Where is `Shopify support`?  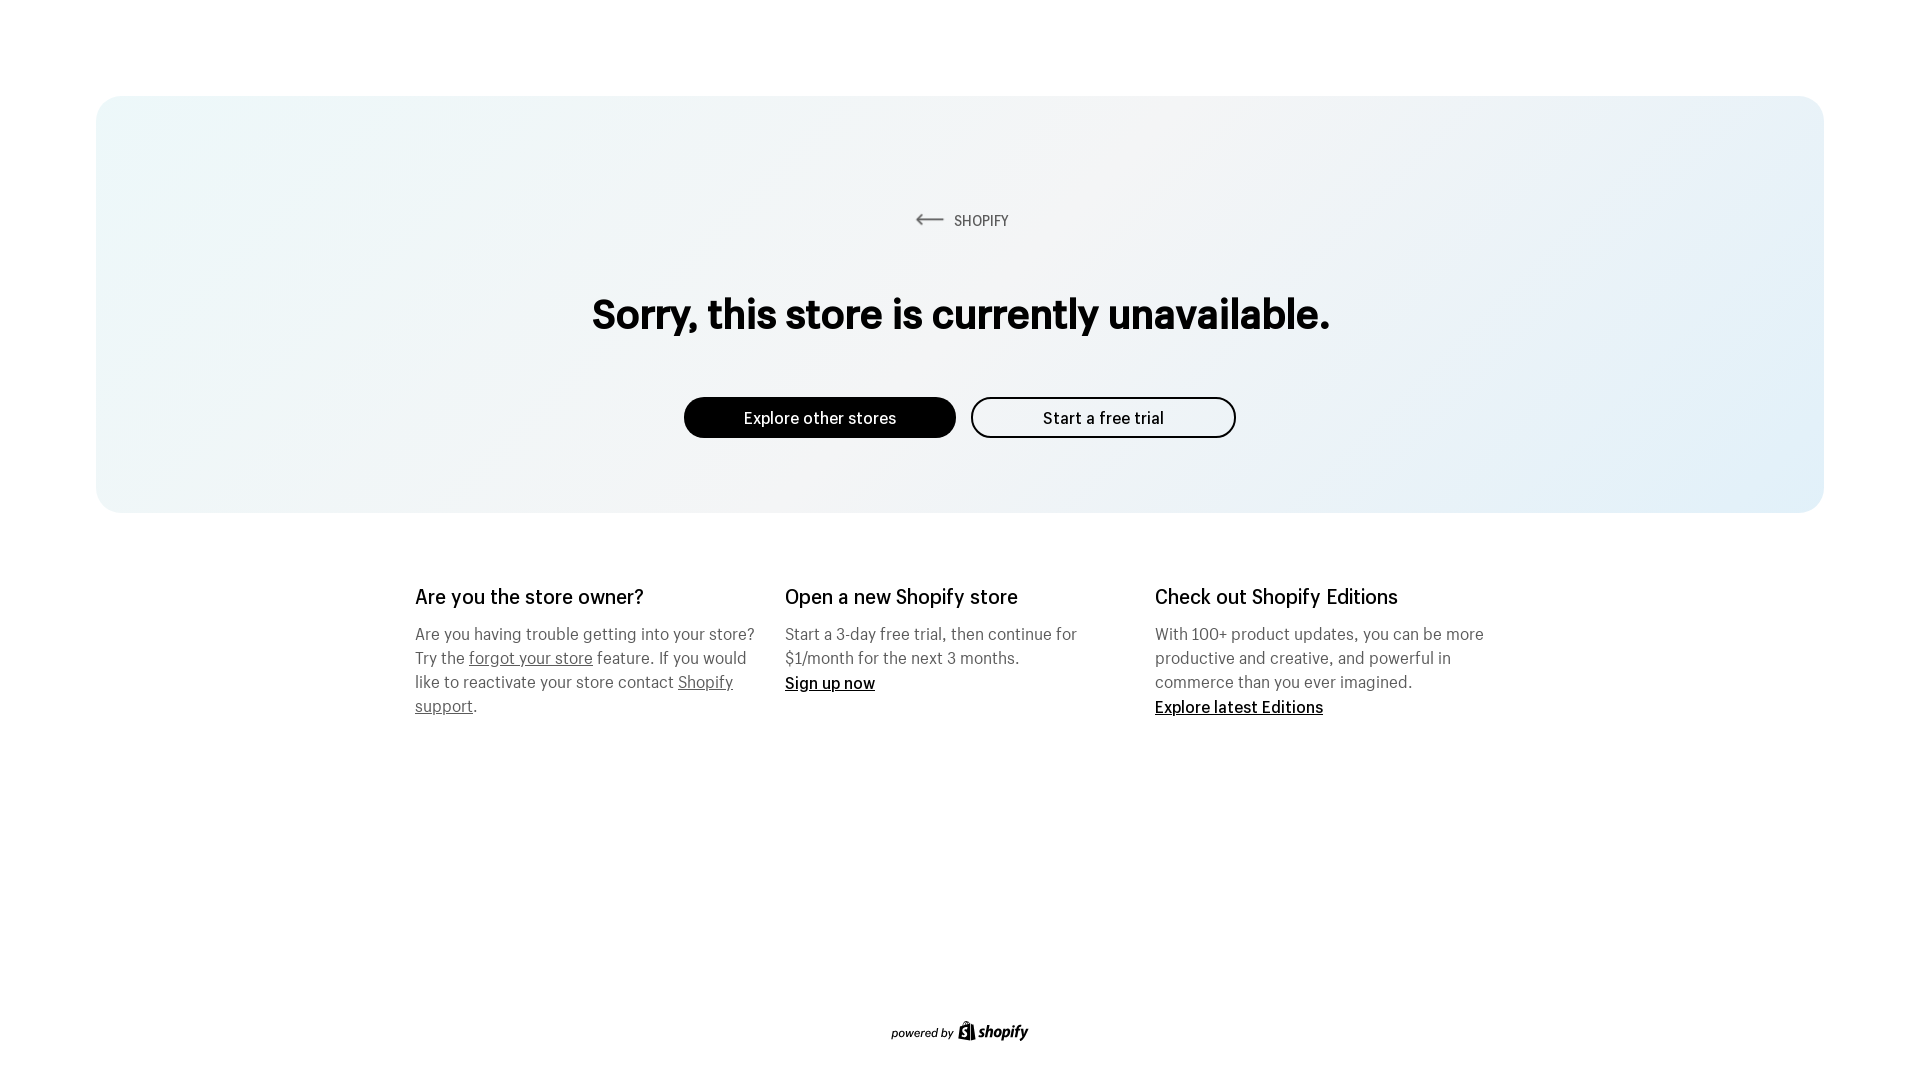
Shopify support is located at coordinates (574, 691).